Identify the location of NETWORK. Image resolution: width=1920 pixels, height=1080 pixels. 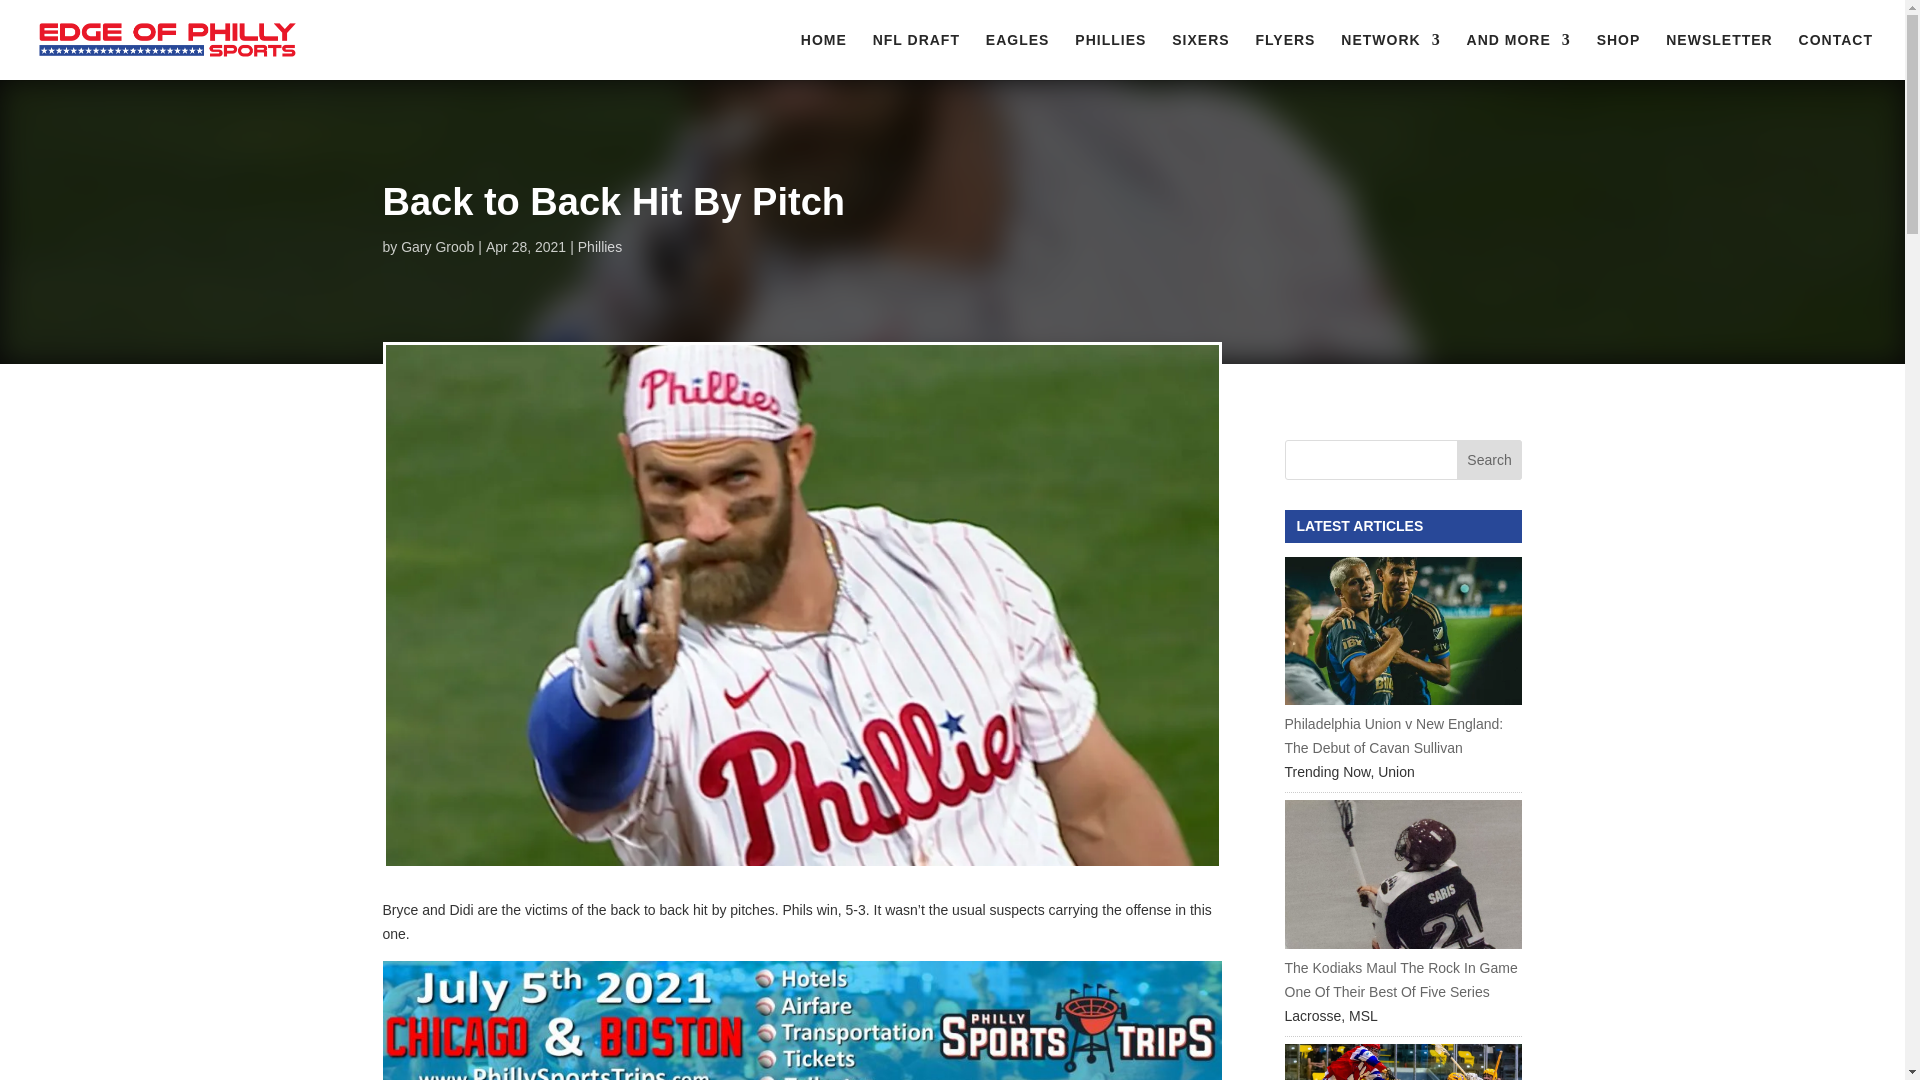
(1390, 56).